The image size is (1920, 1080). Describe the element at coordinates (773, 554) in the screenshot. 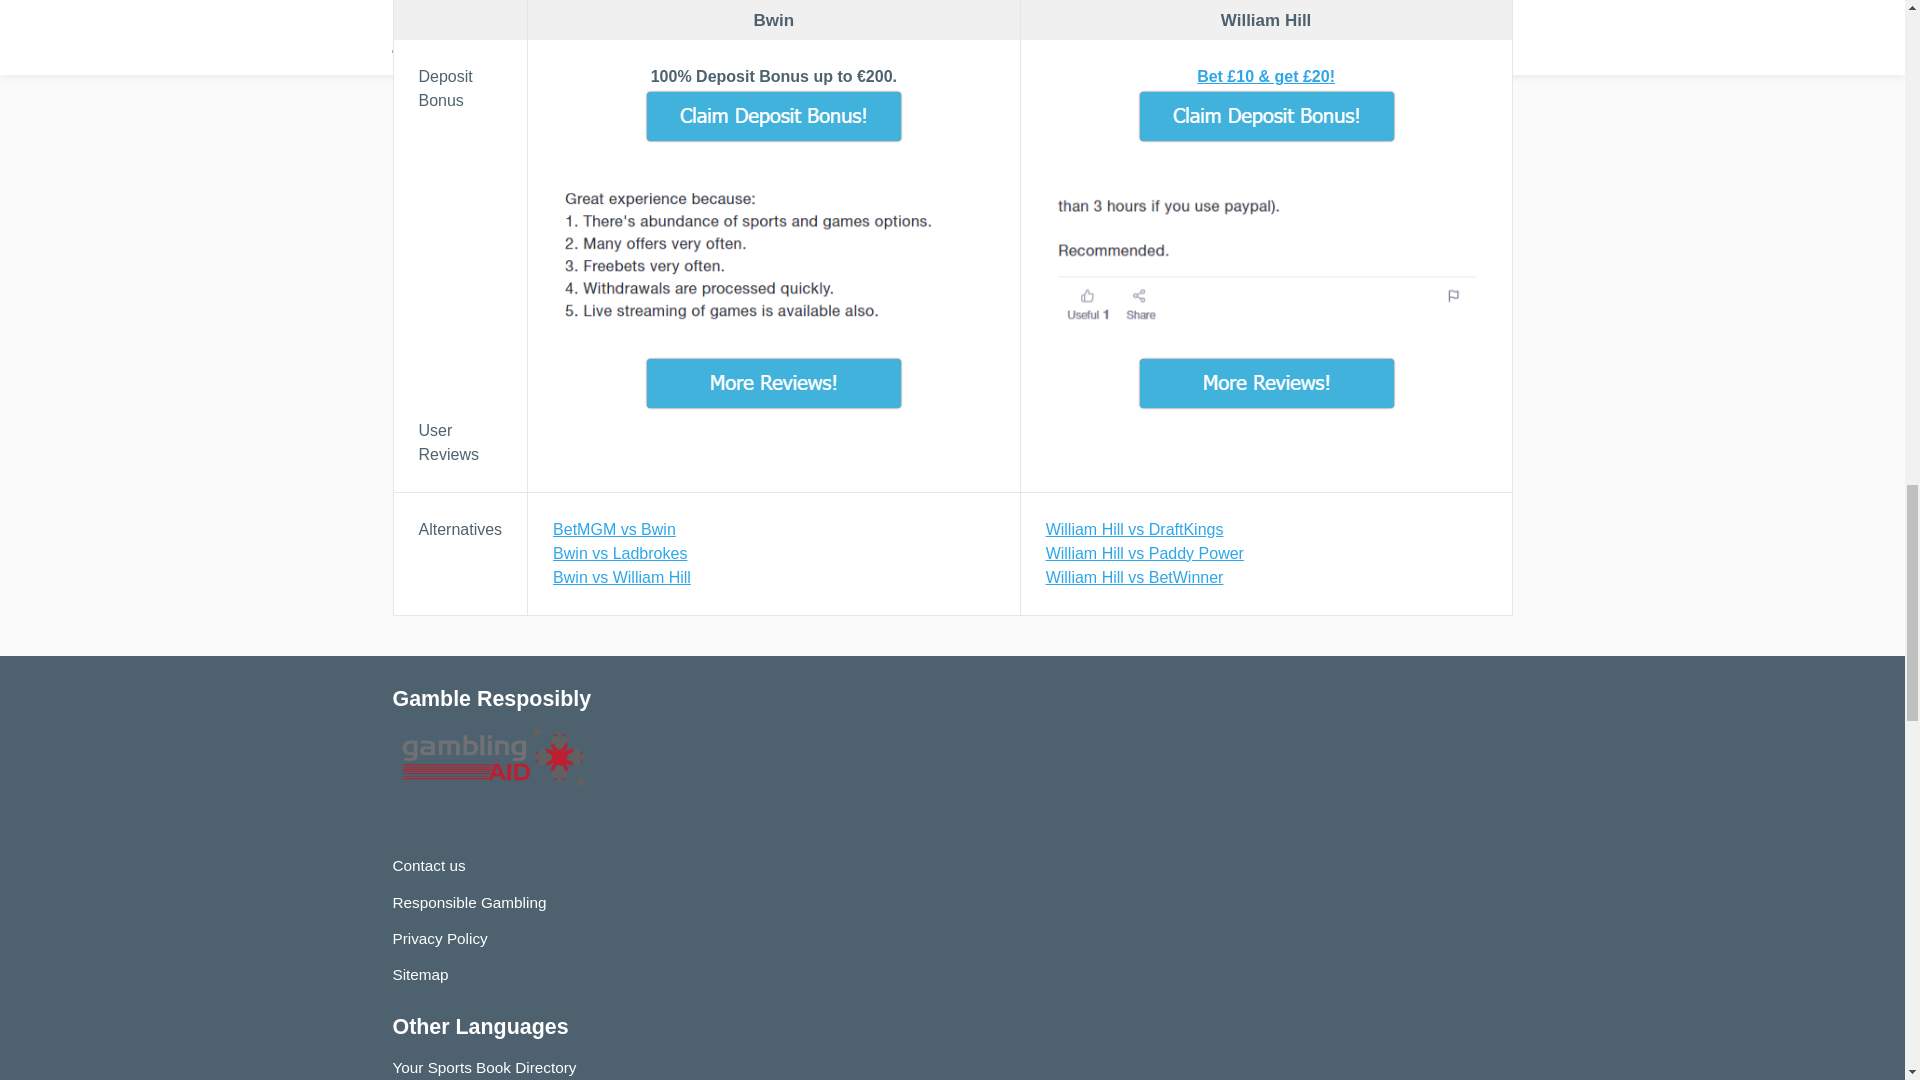

I see `Bwin vs Ladbrokes` at that location.